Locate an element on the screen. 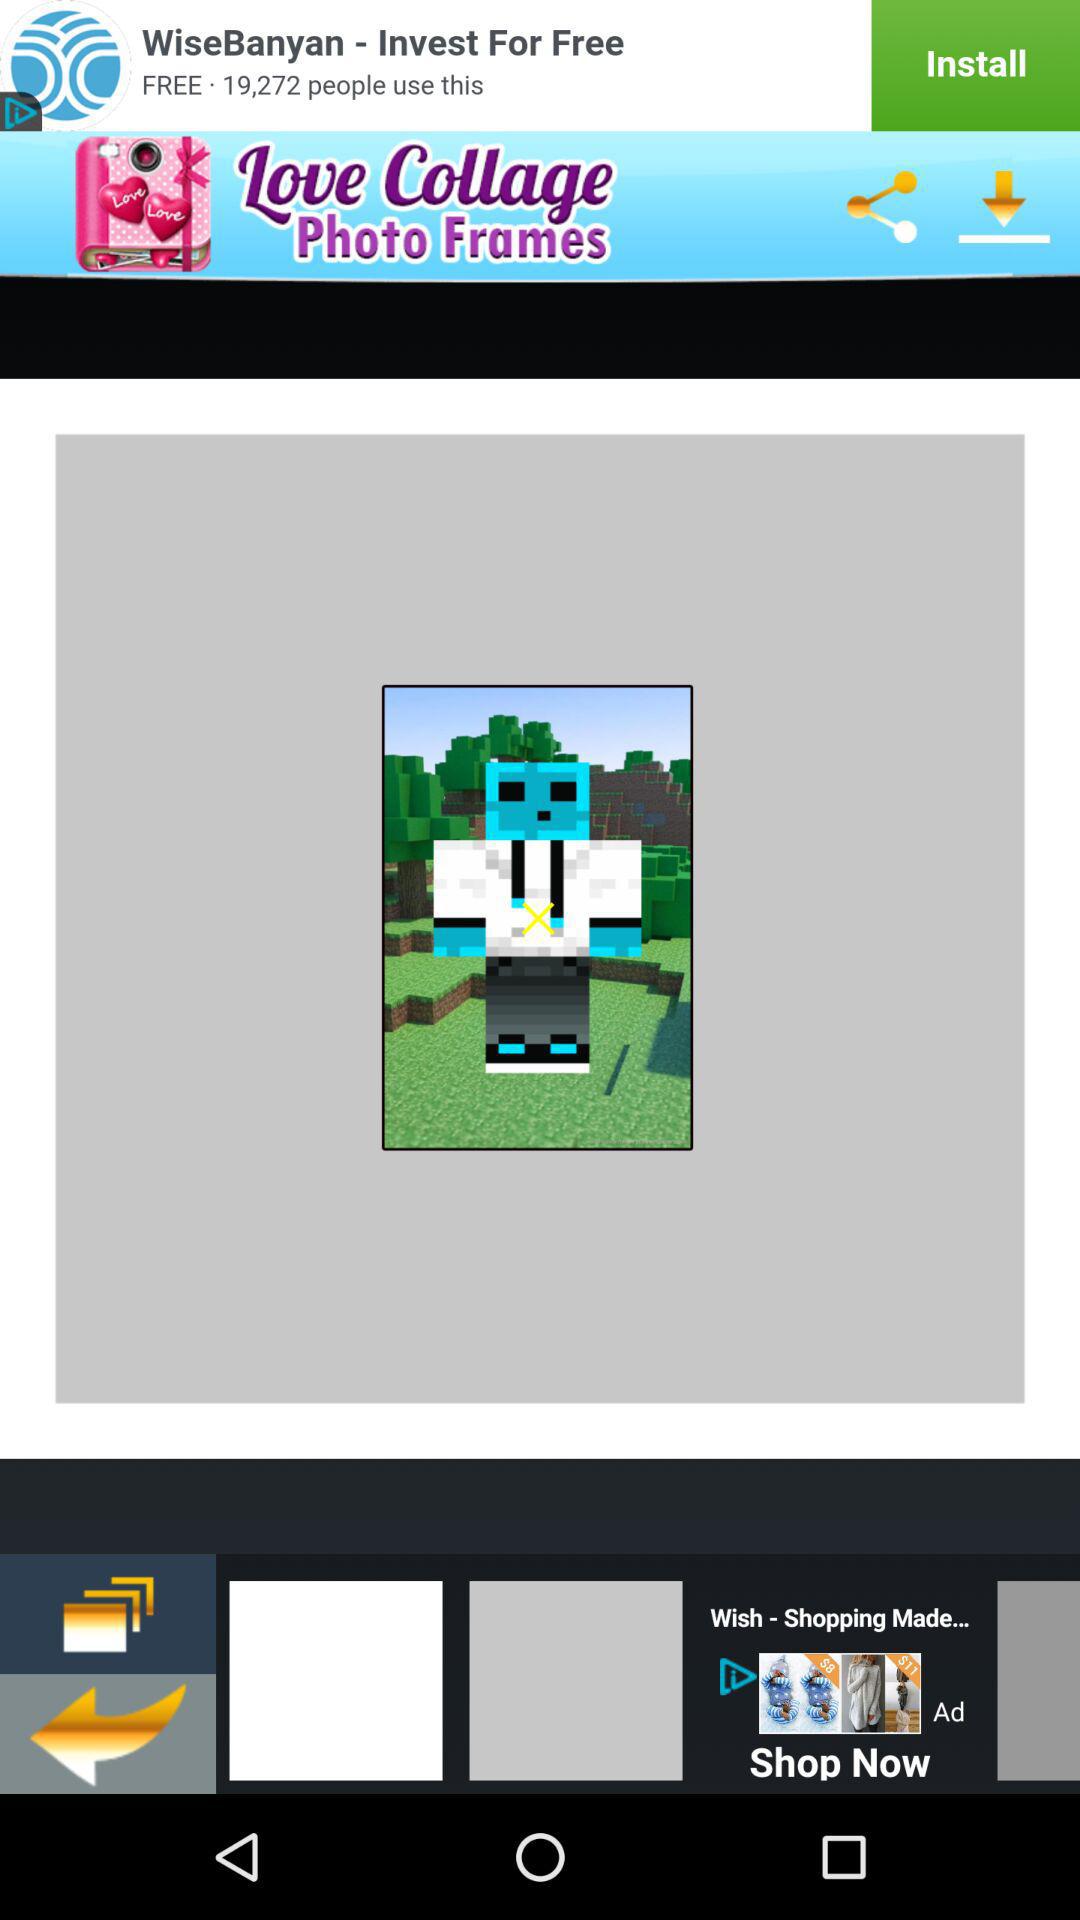 This screenshot has width=1080, height=1920. undo all is located at coordinates (108, 1734).